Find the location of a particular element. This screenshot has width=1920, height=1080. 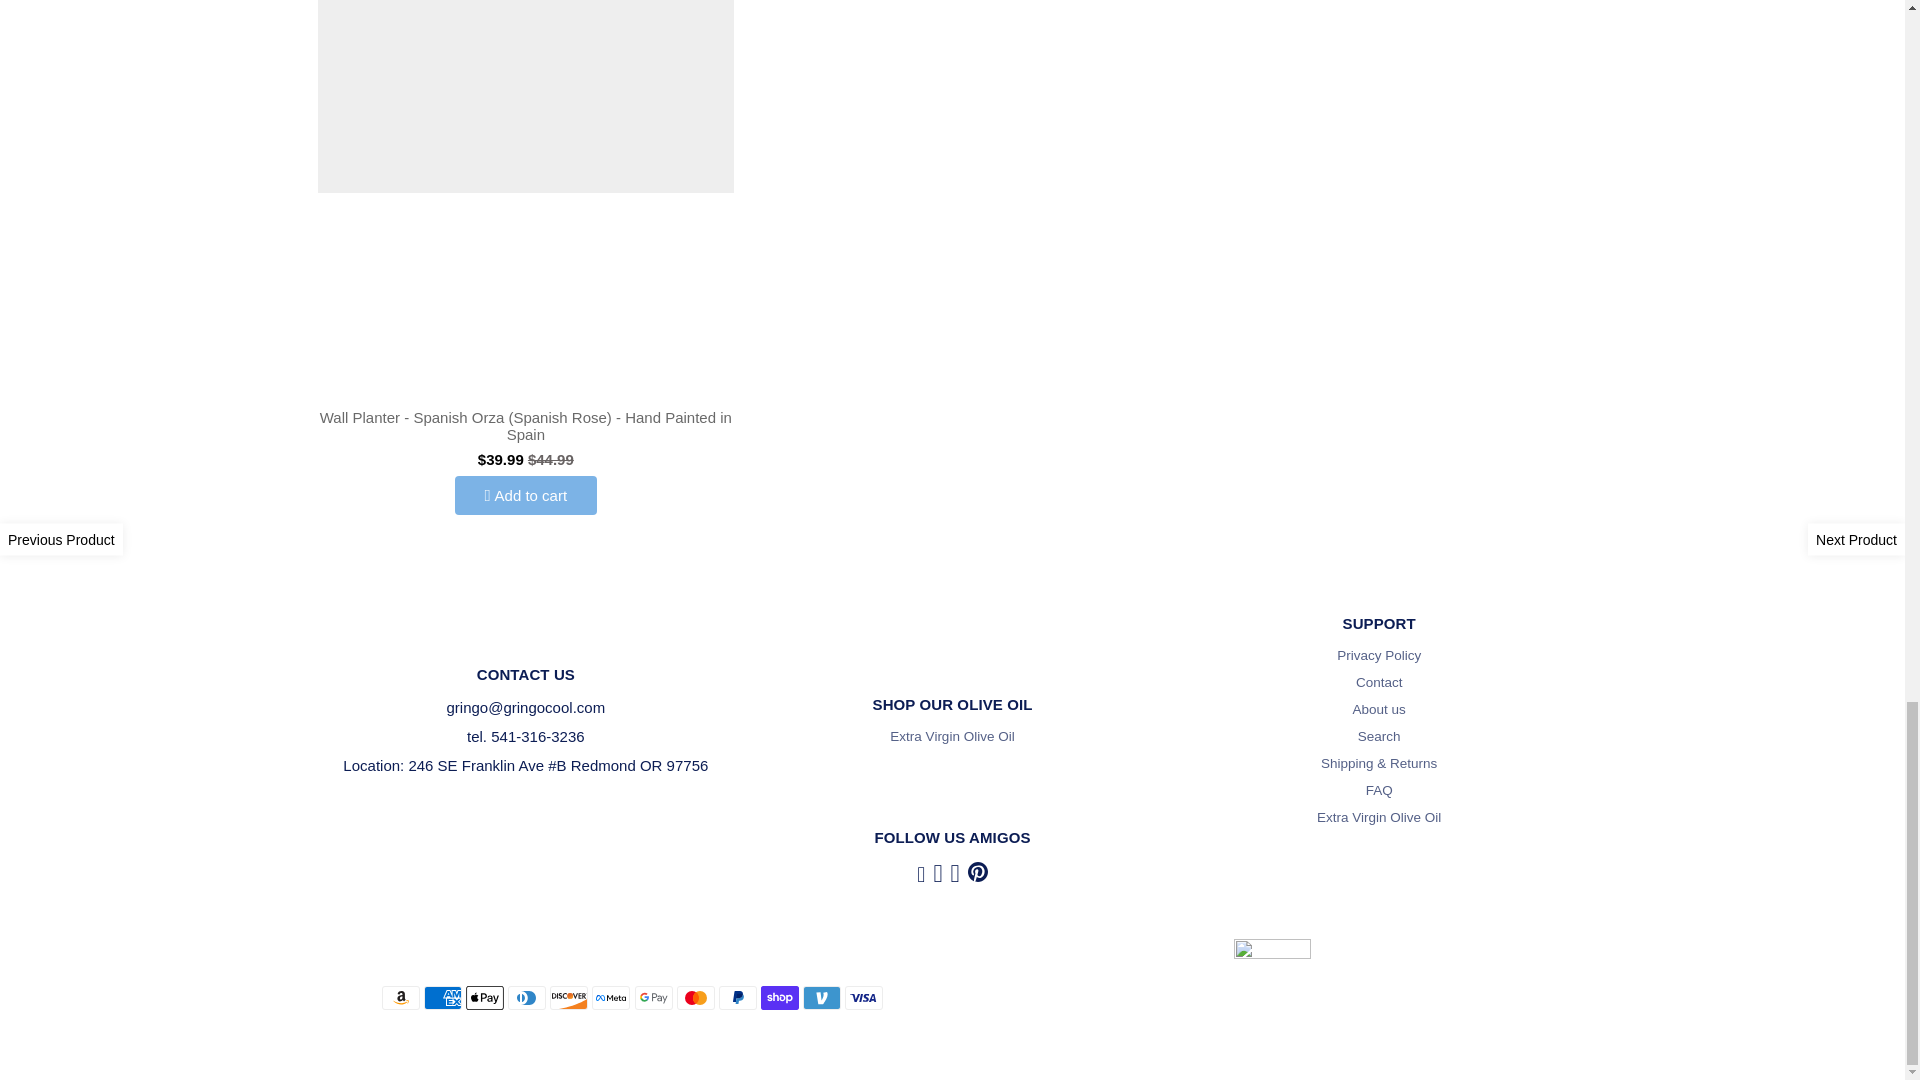

PayPal is located at coordinates (737, 998).